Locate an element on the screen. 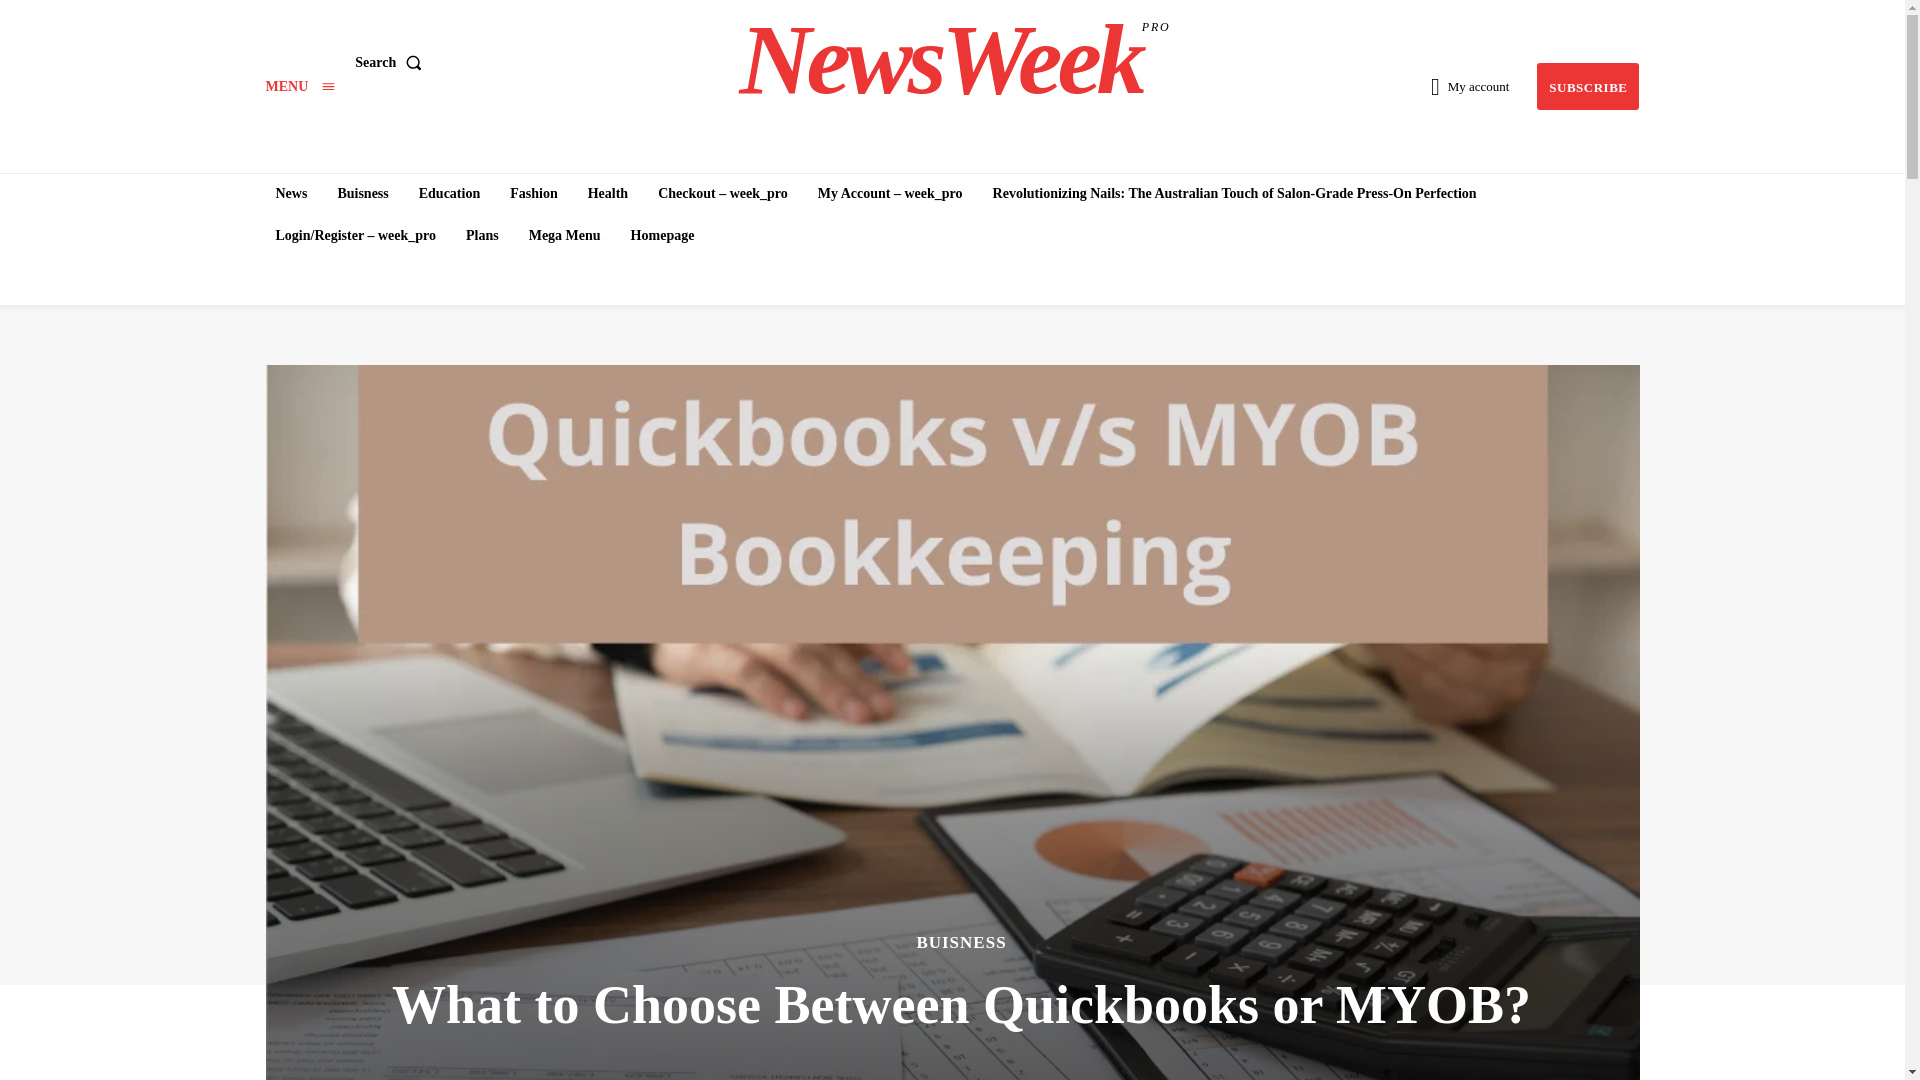  Health is located at coordinates (954, 60).